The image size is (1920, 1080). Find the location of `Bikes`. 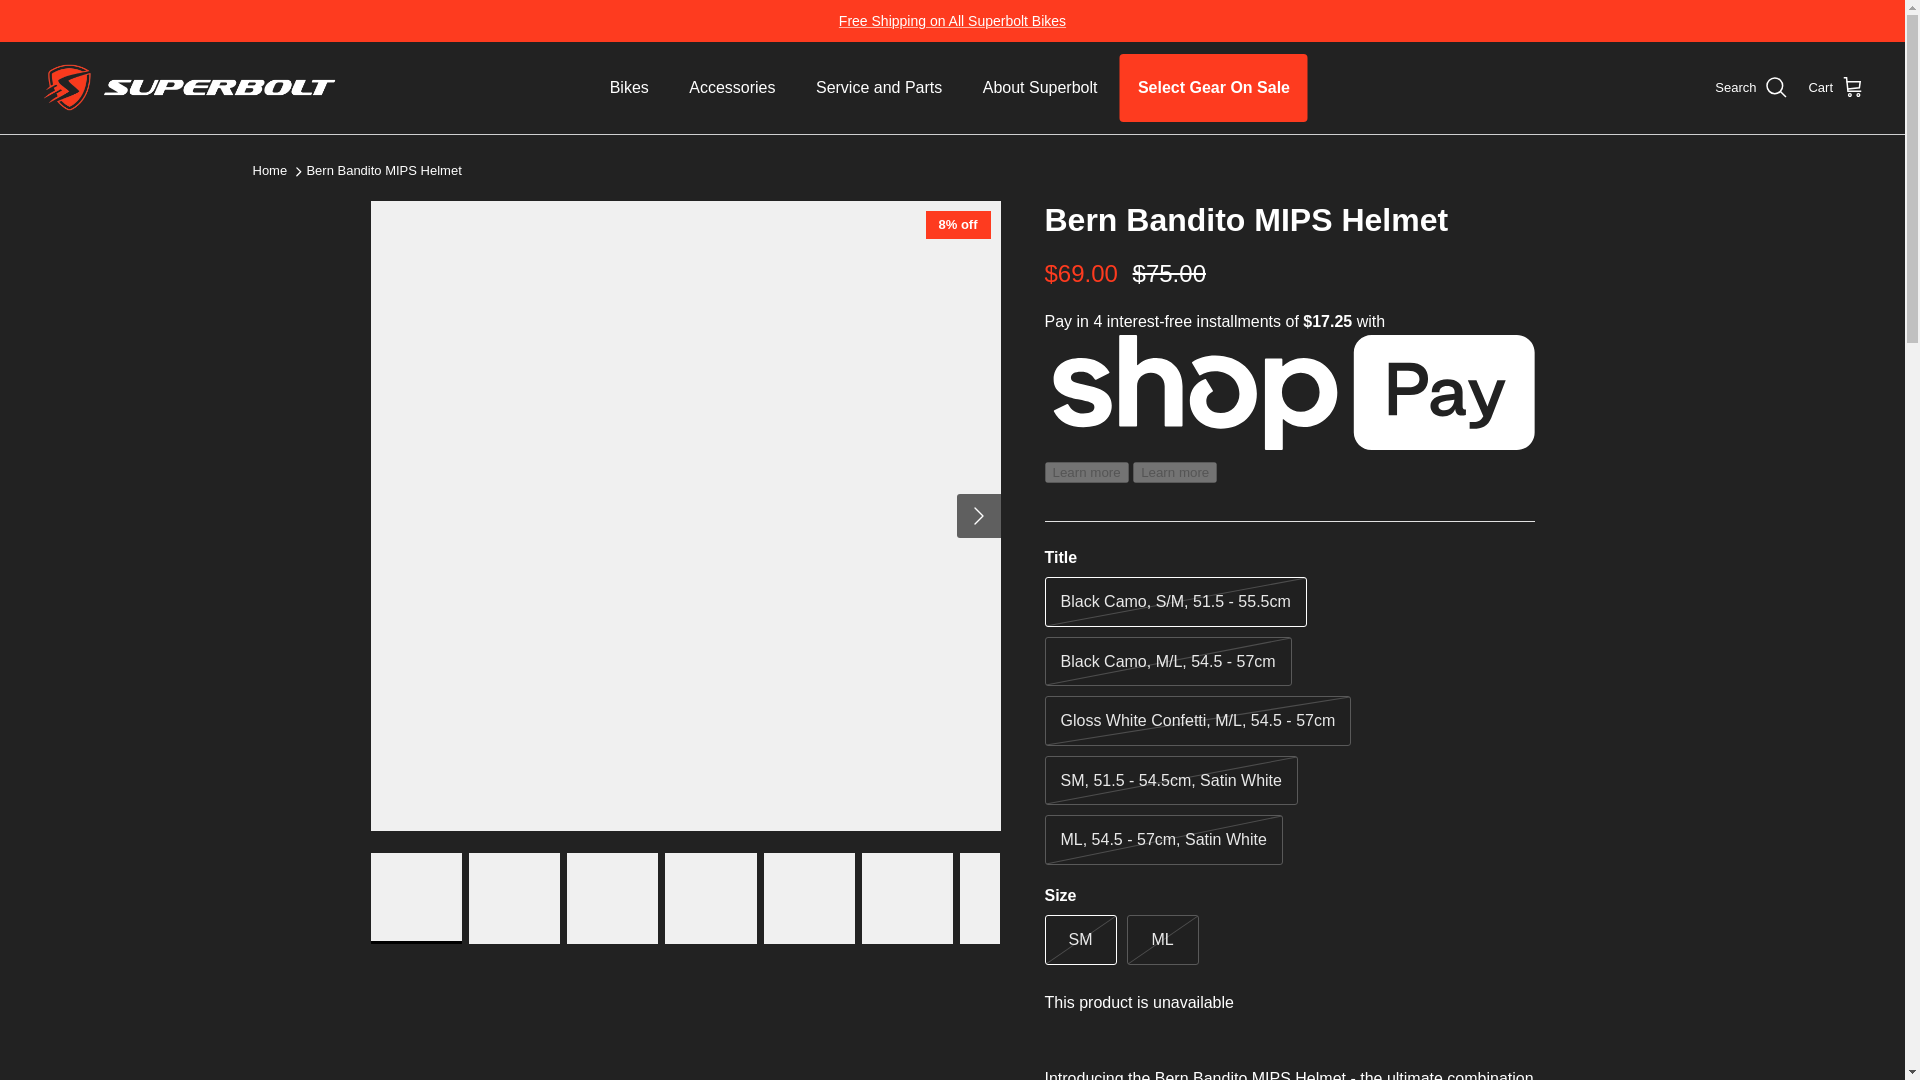

Bikes is located at coordinates (628, 88).